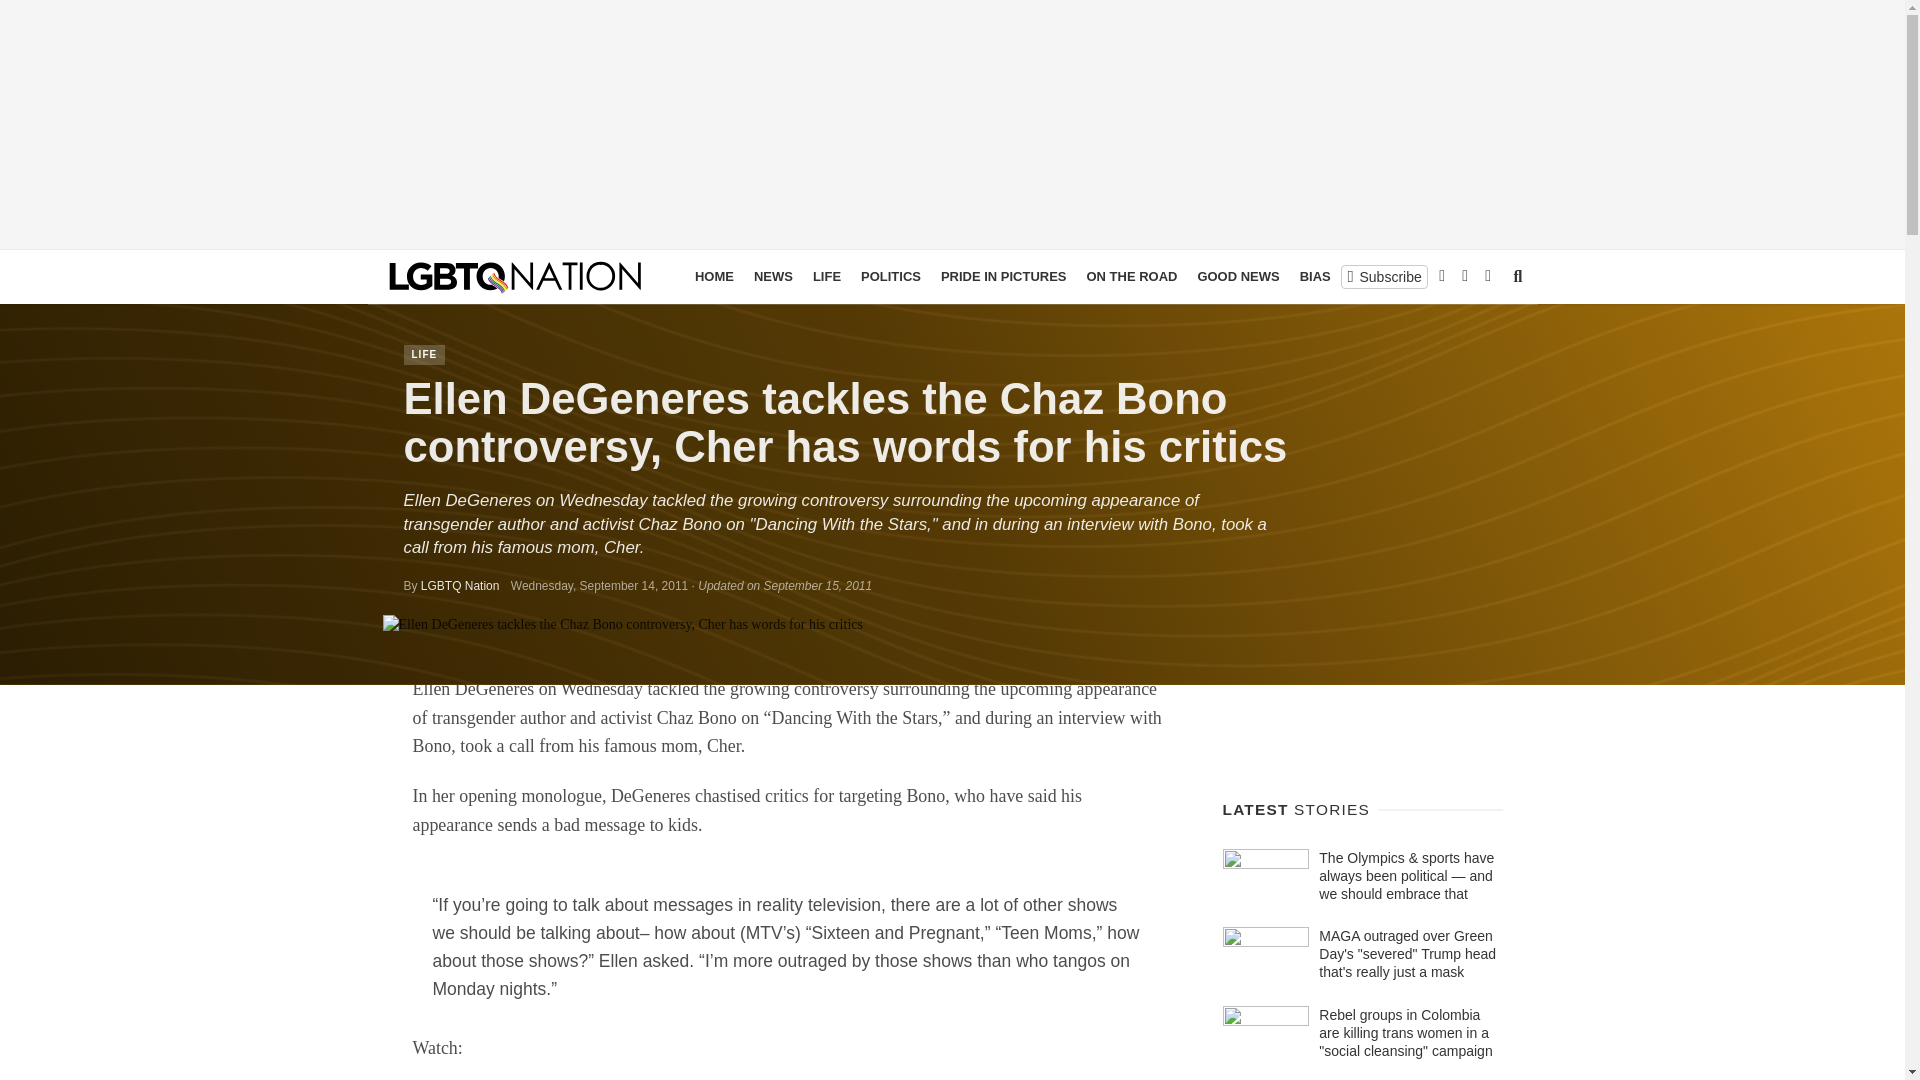 The width and height of the screenshot is (1920, 1080). What do you see at coordinates (1004, 276) in the screenshot?
I see `PRIDE IN PICTURES` at bounding box center [1004, 276].